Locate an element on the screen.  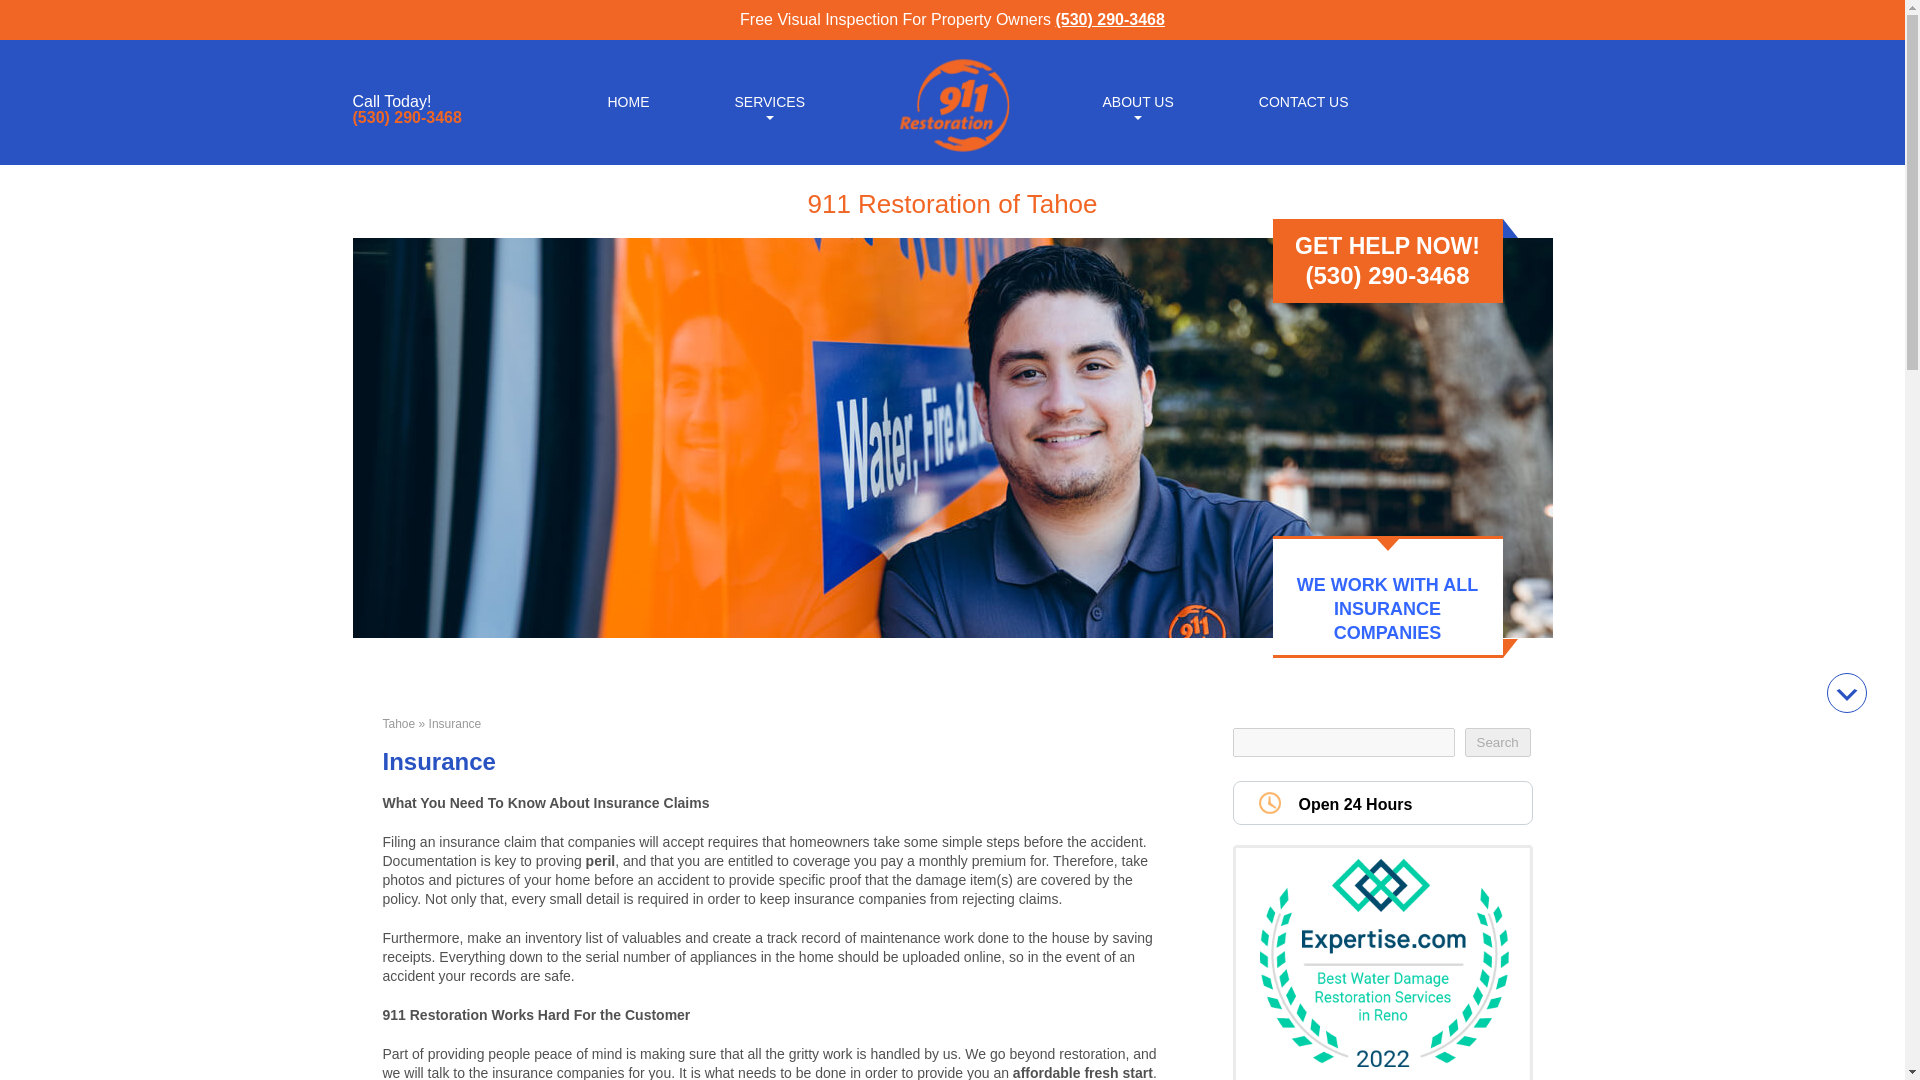
Search is located at coordinates (1496, 742).